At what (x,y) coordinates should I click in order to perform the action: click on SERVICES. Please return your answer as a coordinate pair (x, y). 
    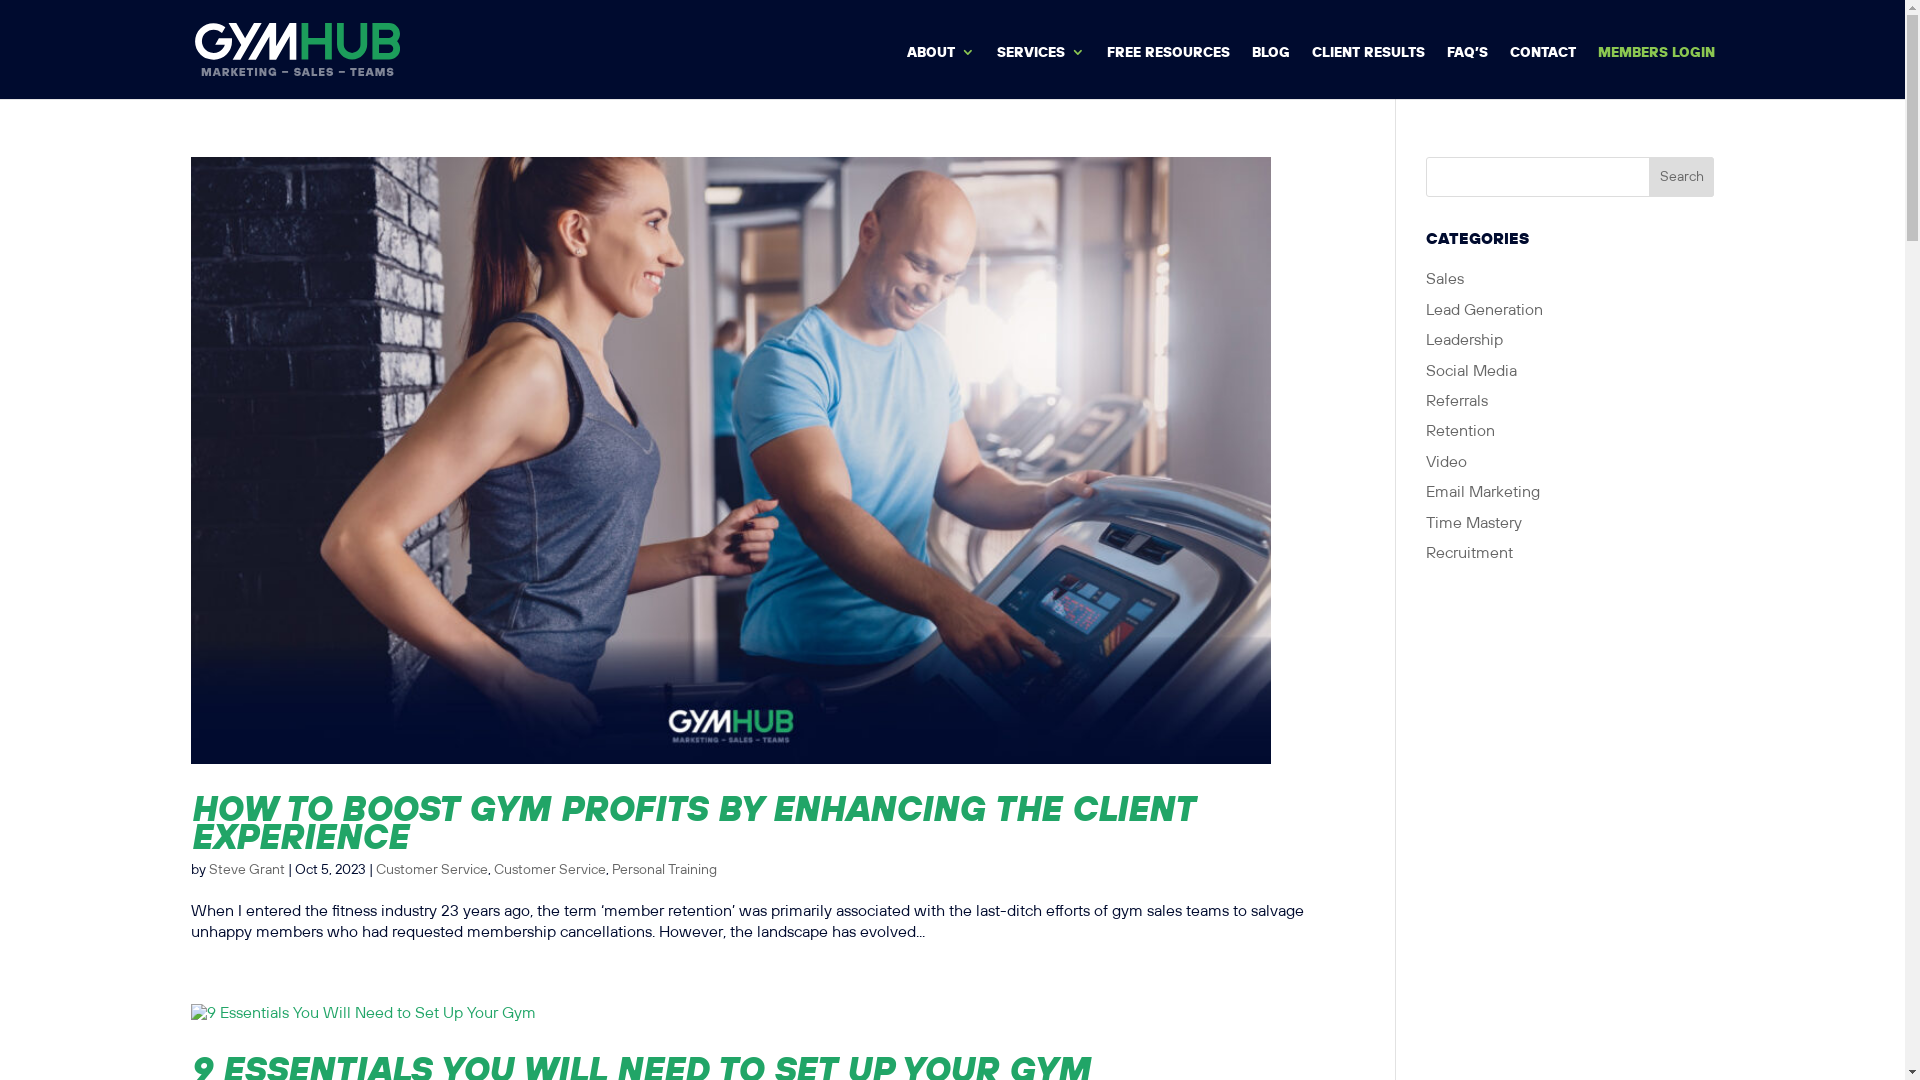
    Looking at the image, I should click on (1040, 70).